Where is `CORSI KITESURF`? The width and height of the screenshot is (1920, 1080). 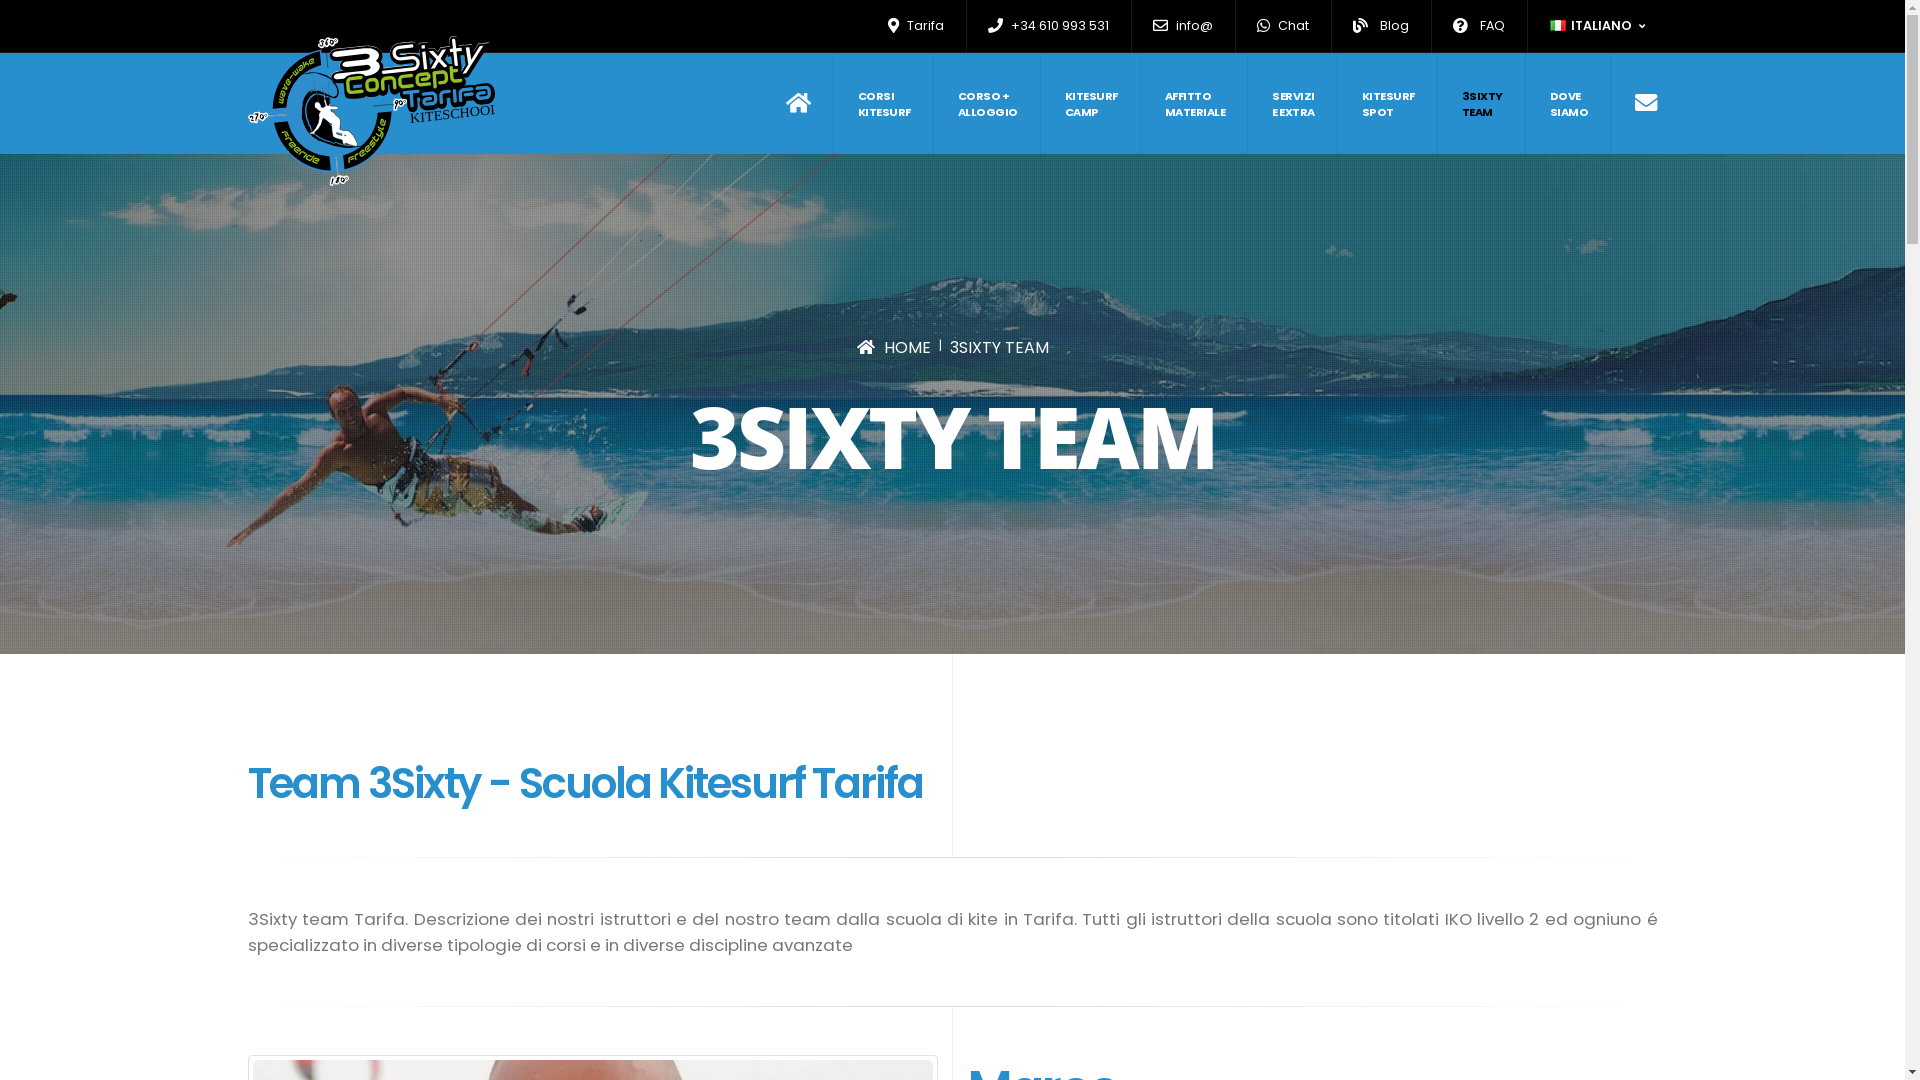 CORSI KITESURF is located at coordinates (885, 104).